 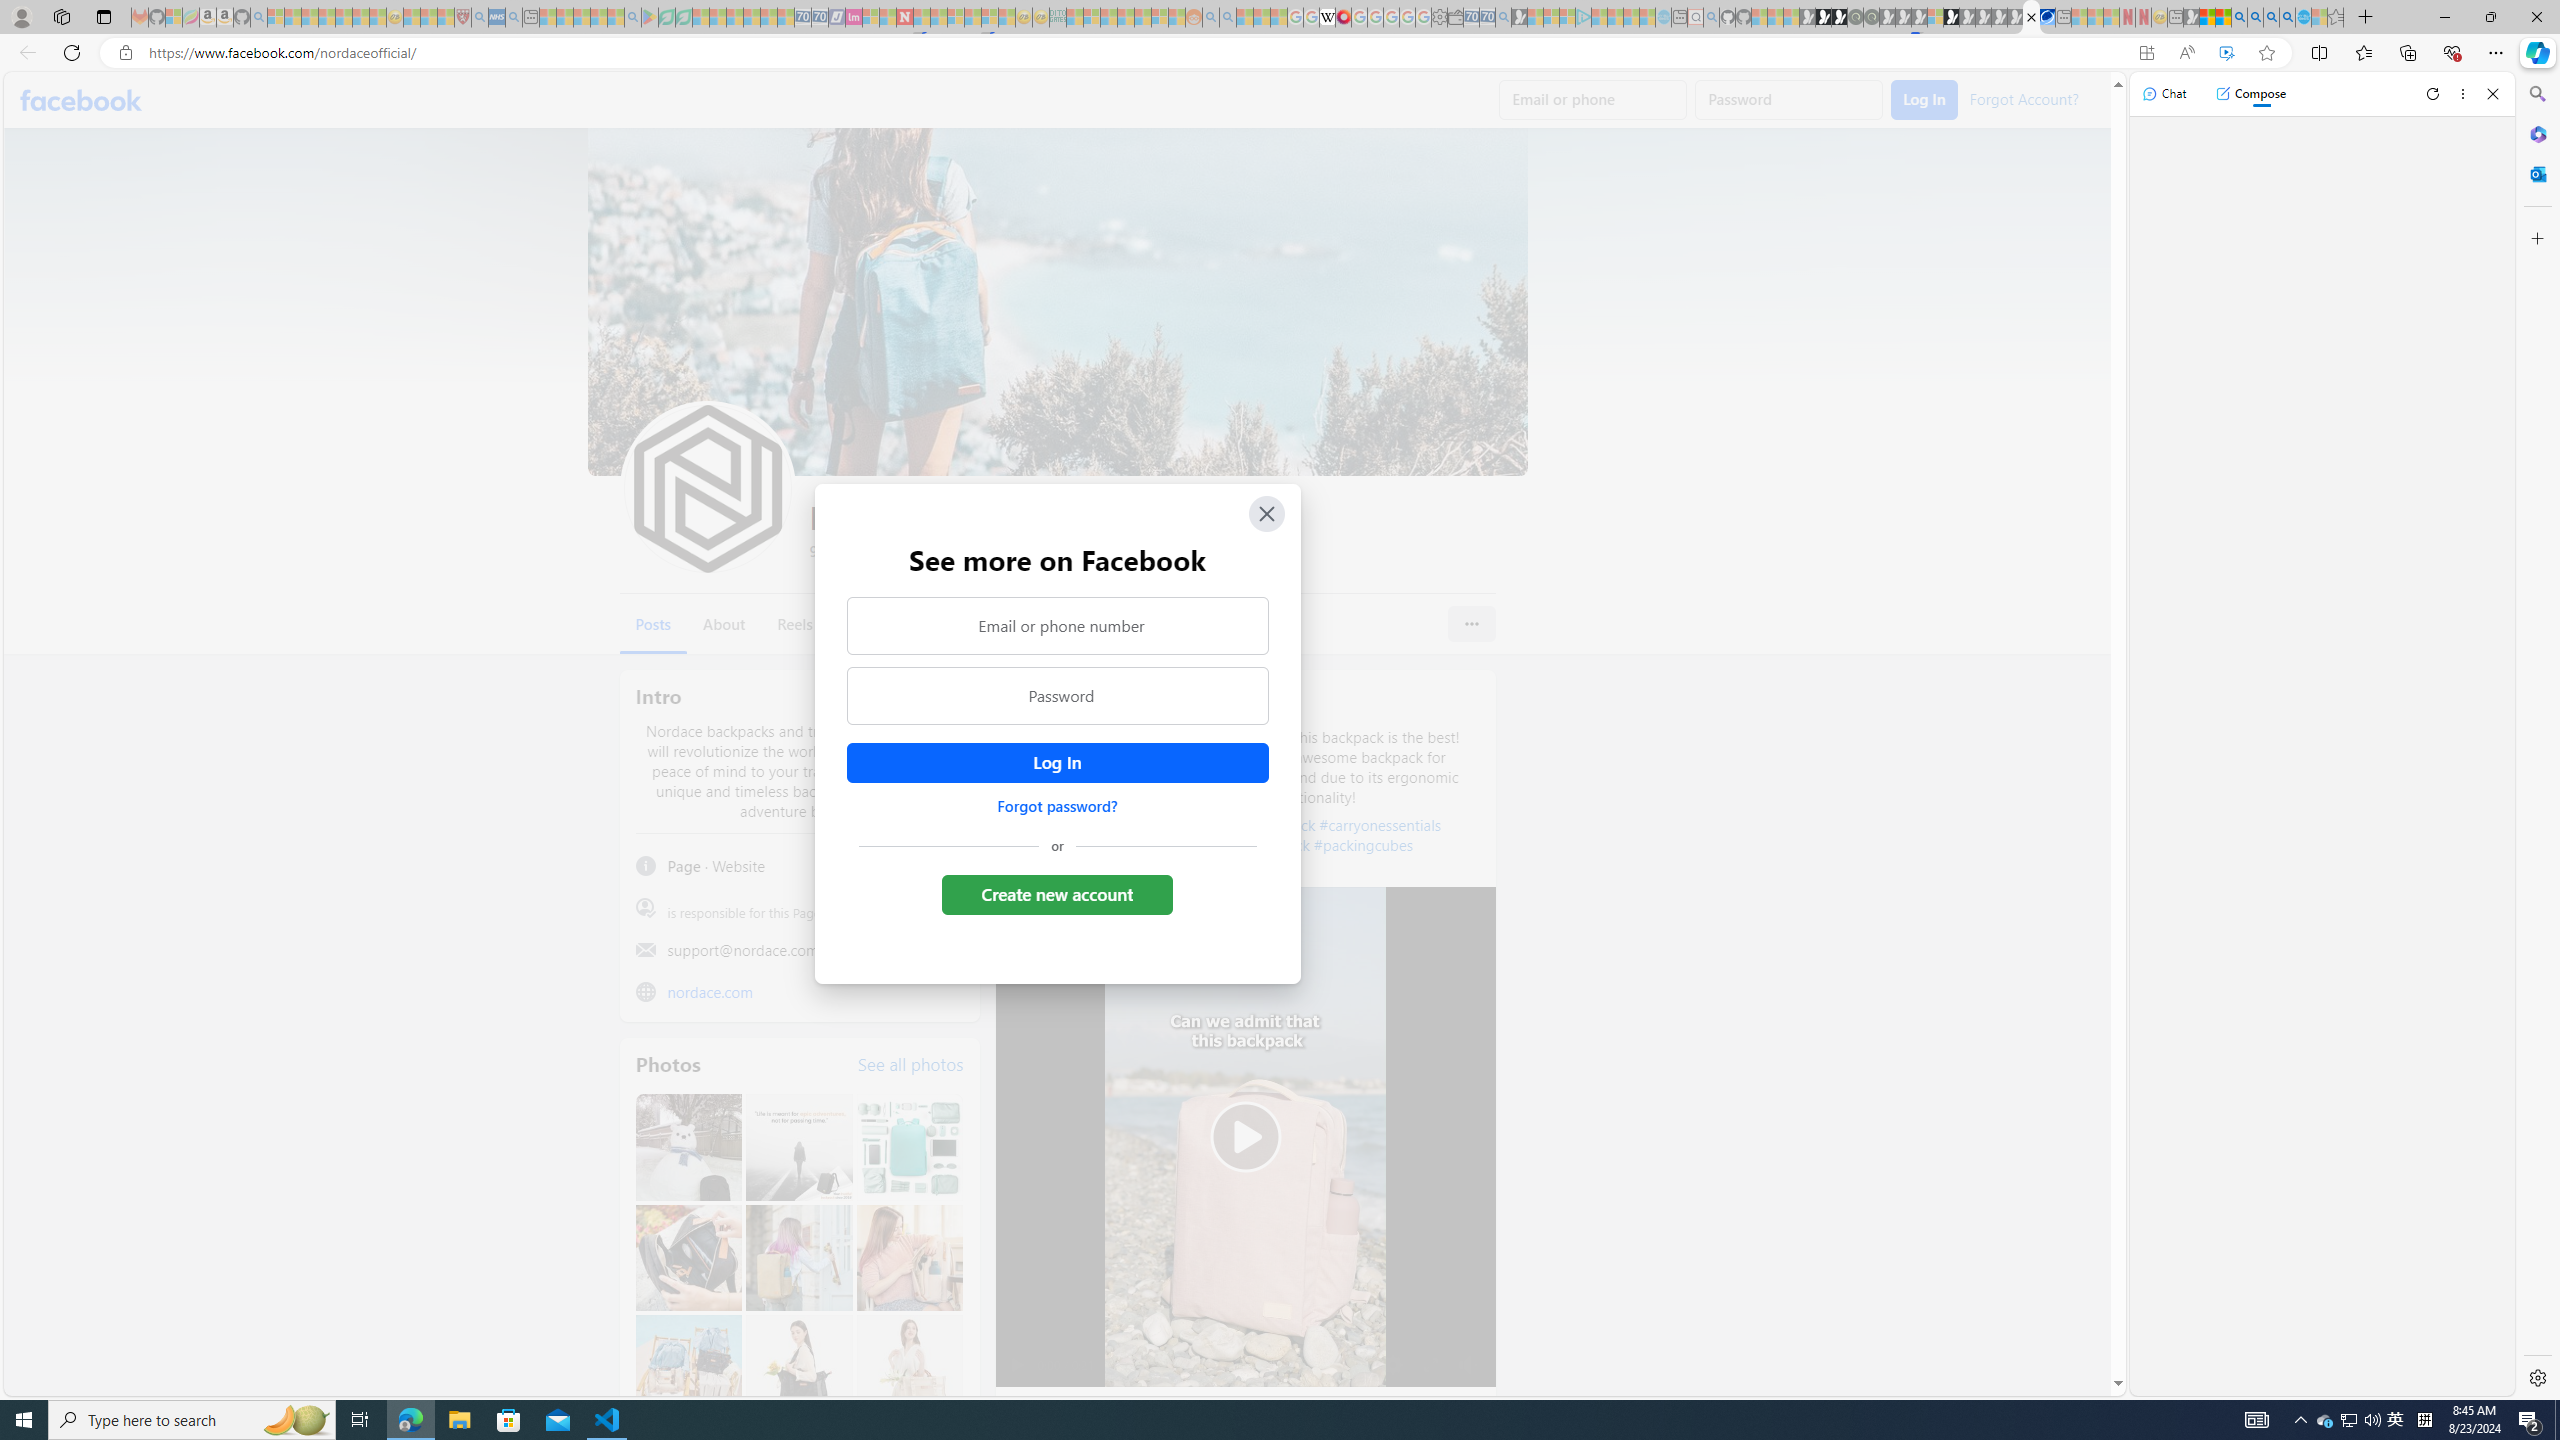 I want to click on Services - Maintenance | Sky Blue Bikes - Sky Blue Bikes, so click(x=2302, y=17).